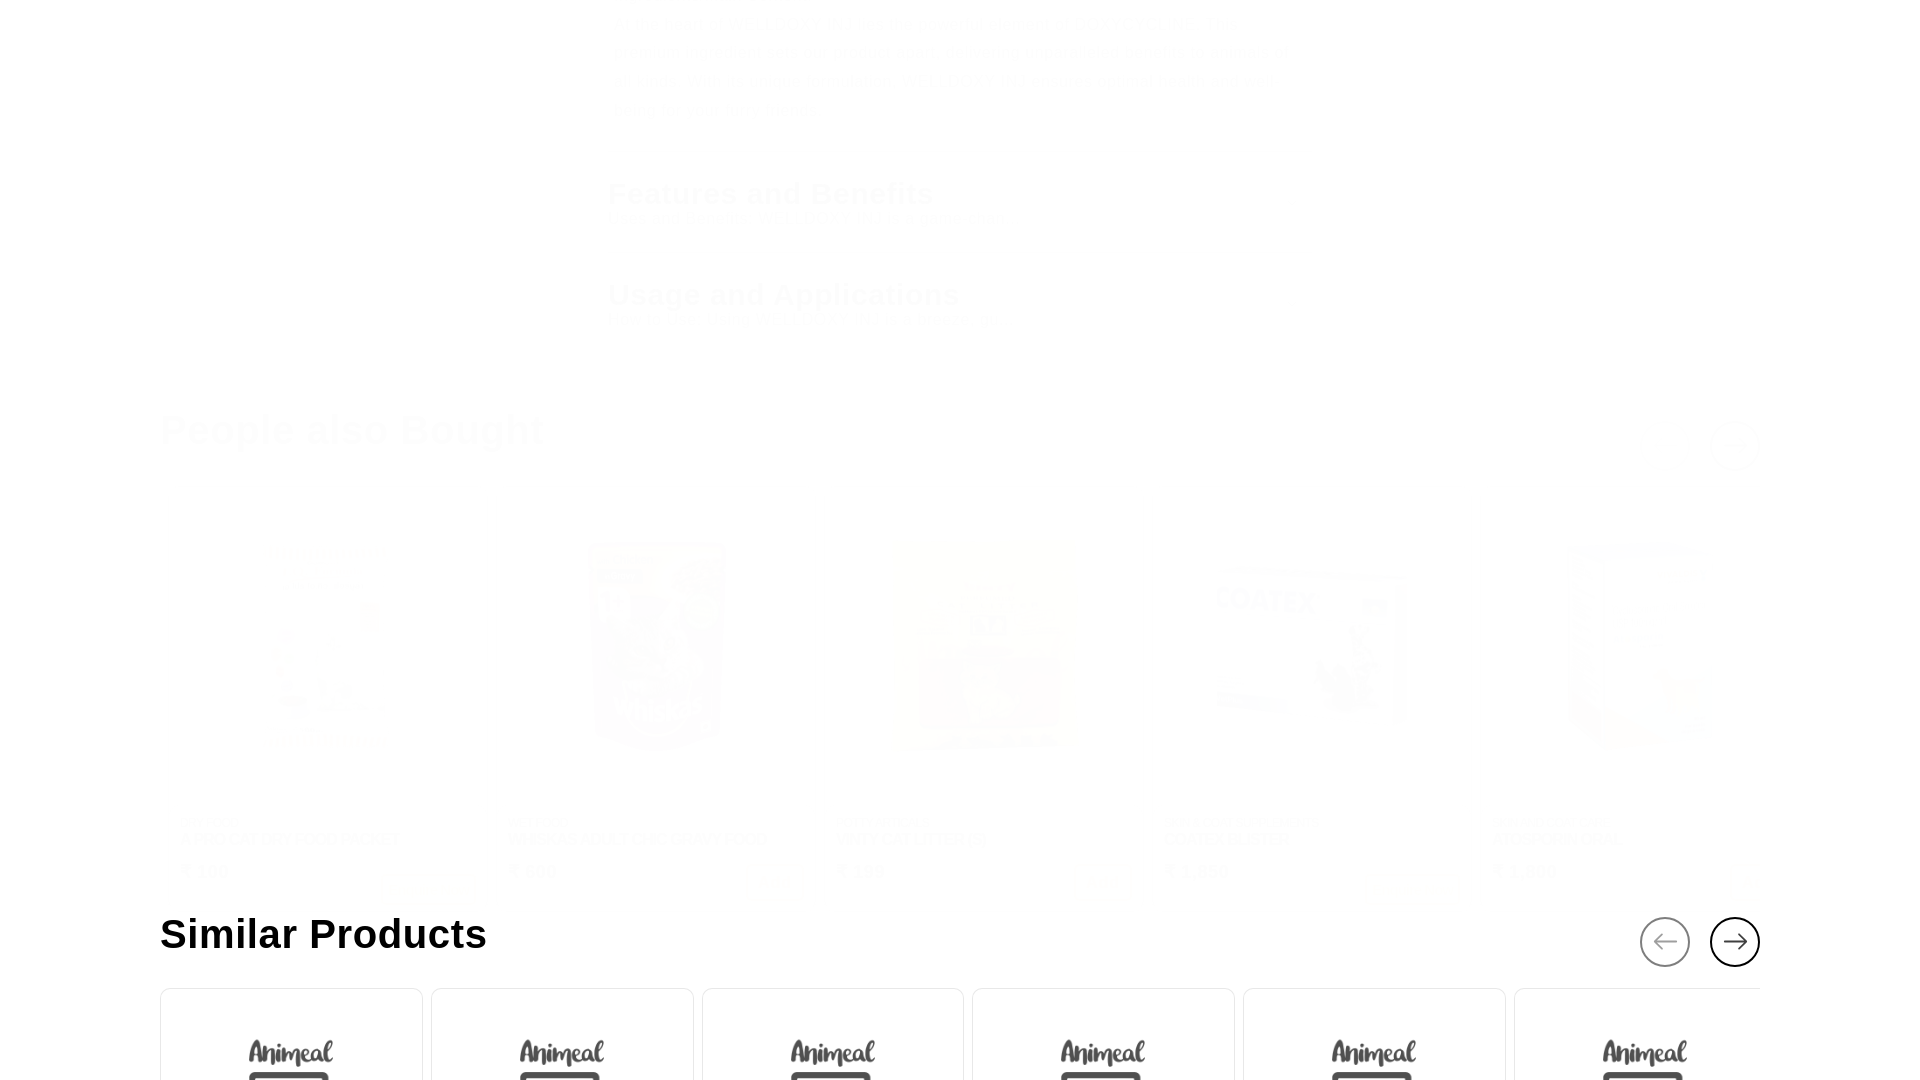  Describe the element at coordinates (1102, 882) in the screenshot. I see `WHISKAS ADULT CHIC GRAVY FOOD` at that location.